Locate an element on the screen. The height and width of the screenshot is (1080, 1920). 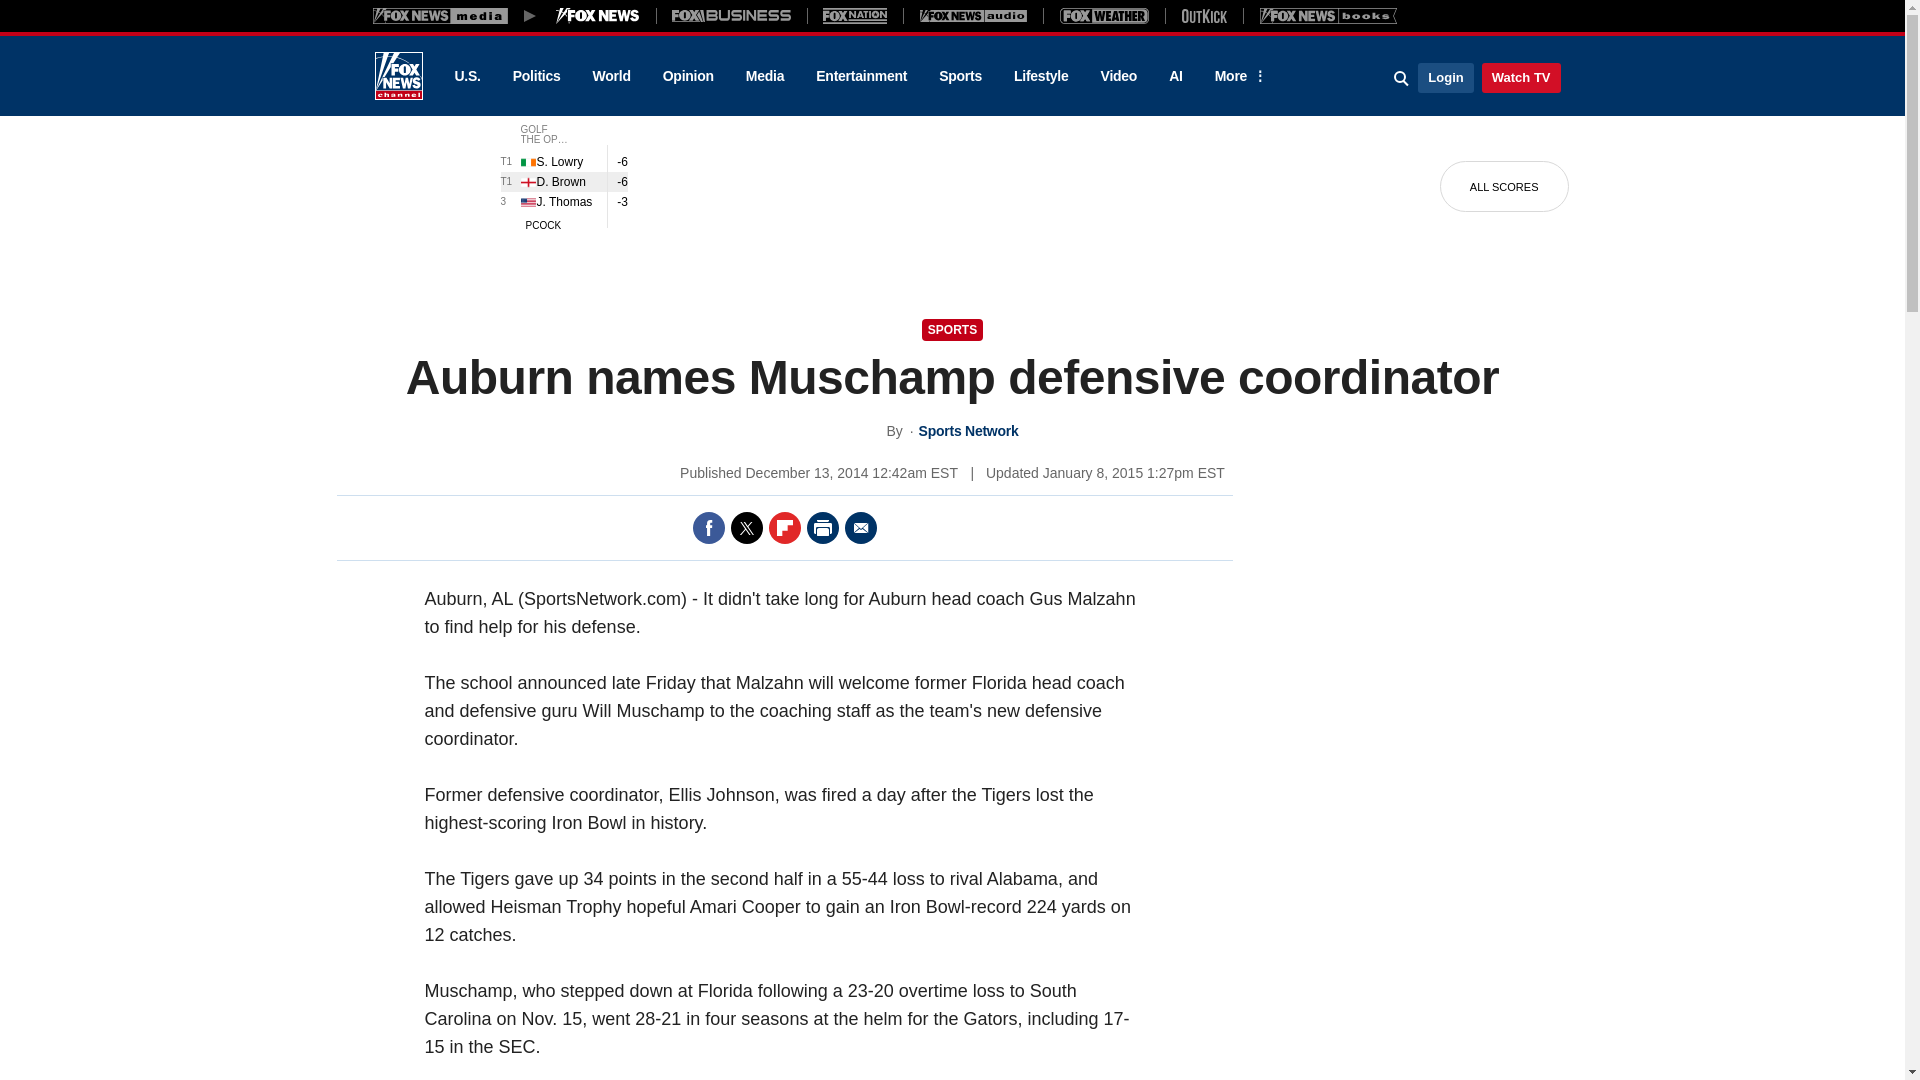
Sports is located at coordinates (960, 76).